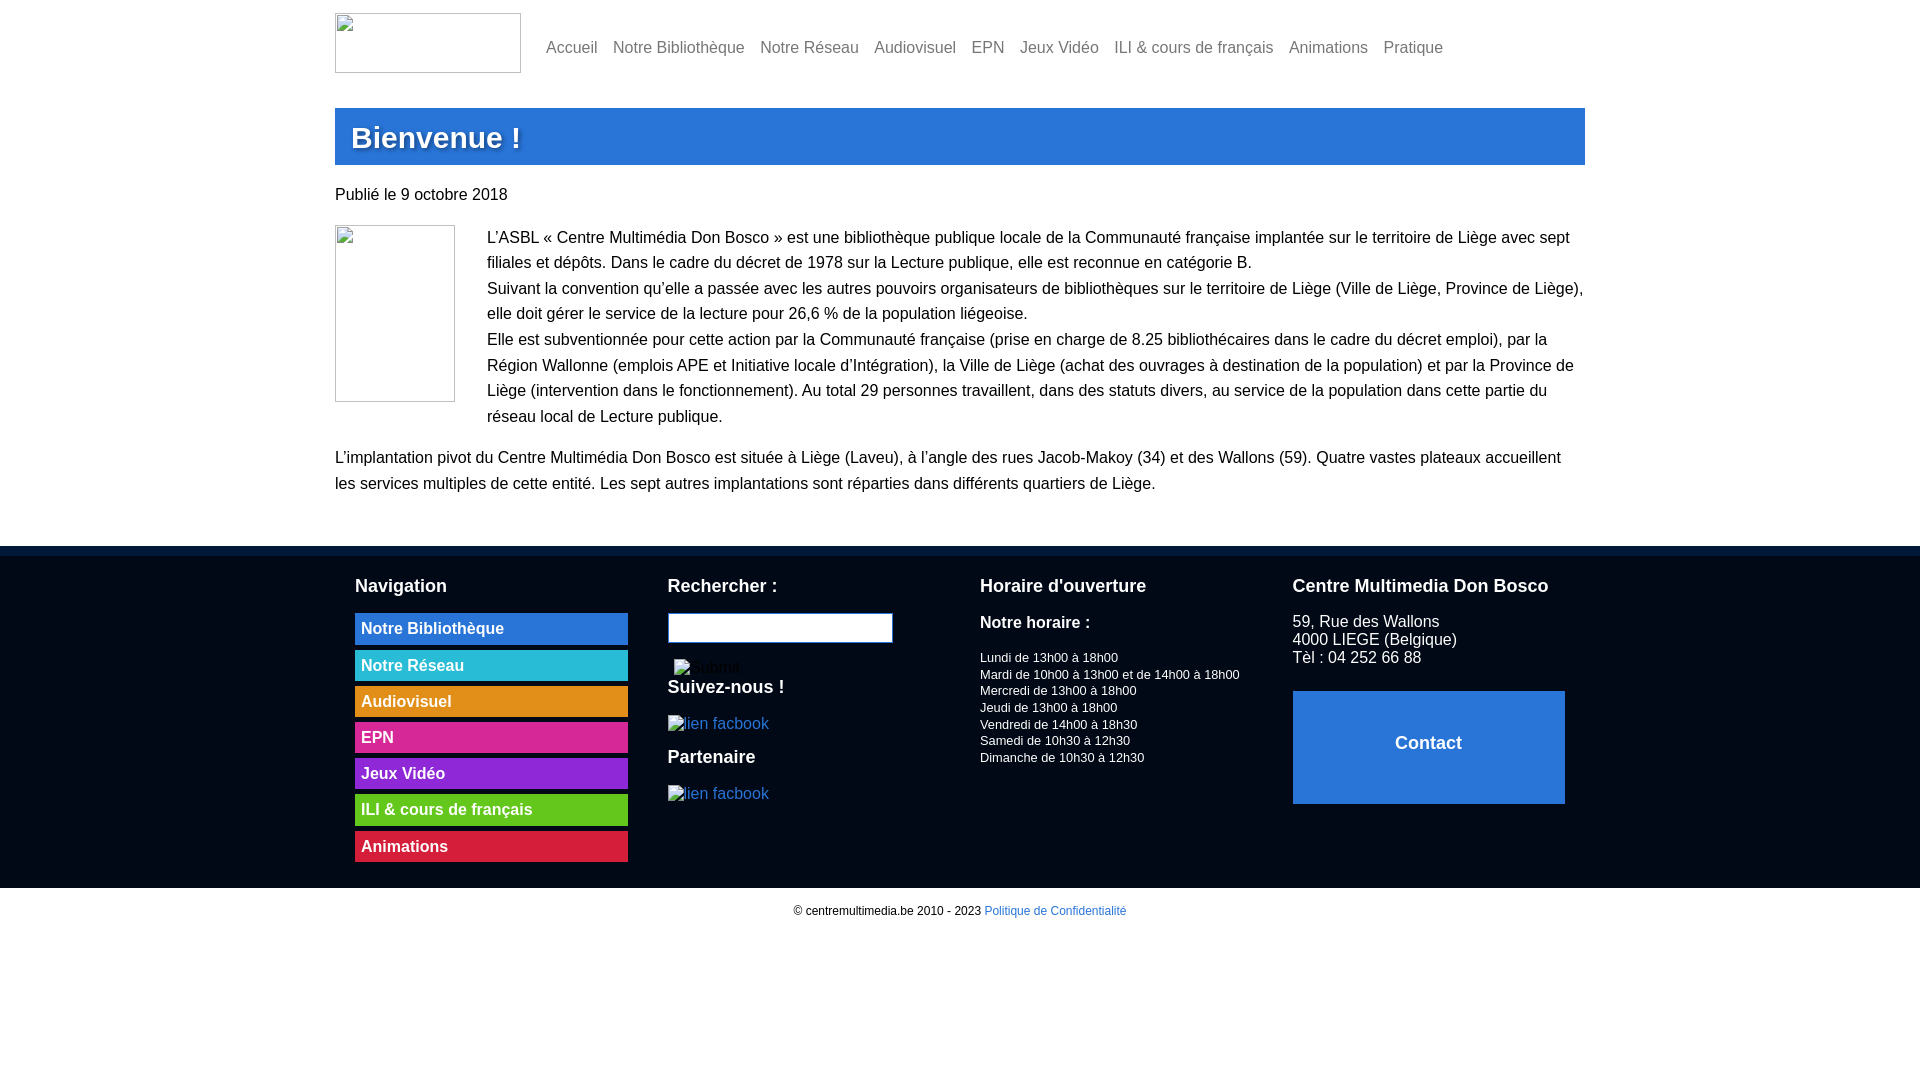 The image size is (1920, 1080). What do you see at coordinates (492, 846) in the screenshot?
I see `Animations` at bounding box center [492, 846].